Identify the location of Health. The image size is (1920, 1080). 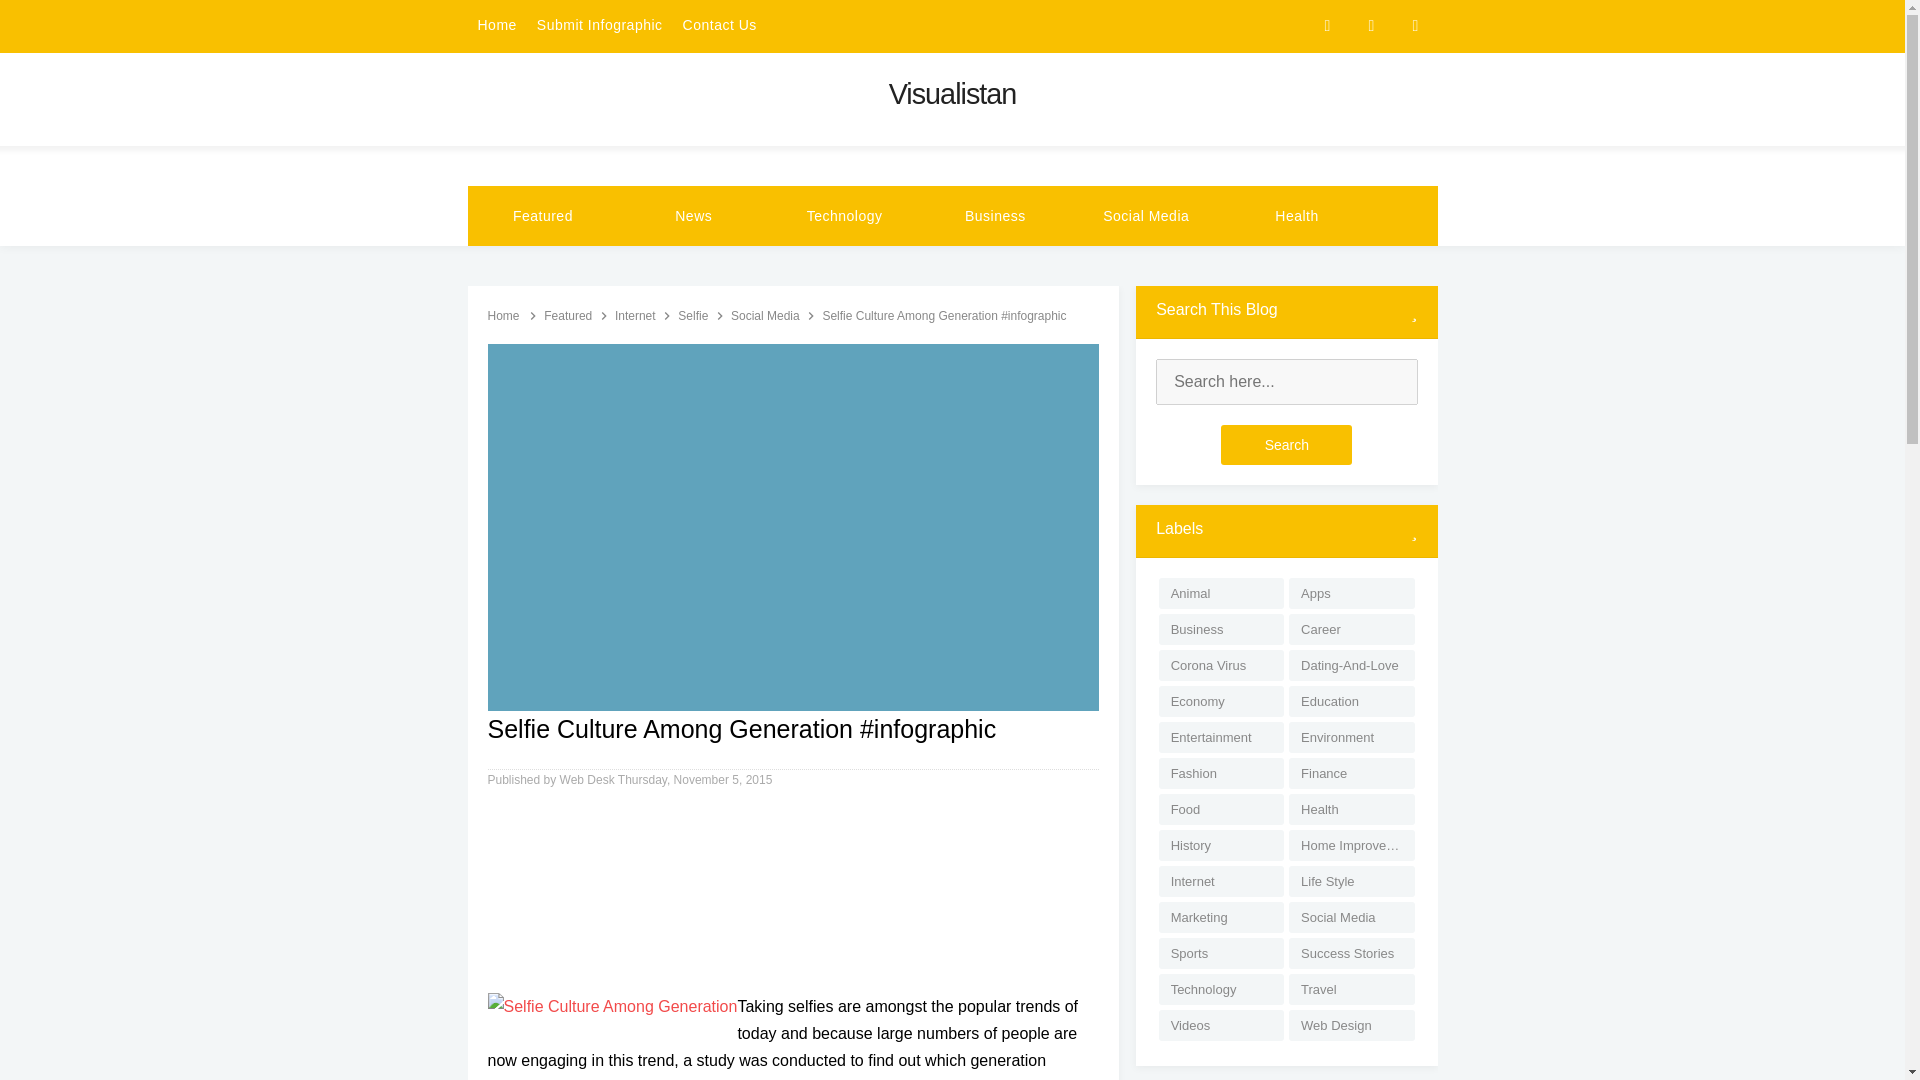
(1296, 216).